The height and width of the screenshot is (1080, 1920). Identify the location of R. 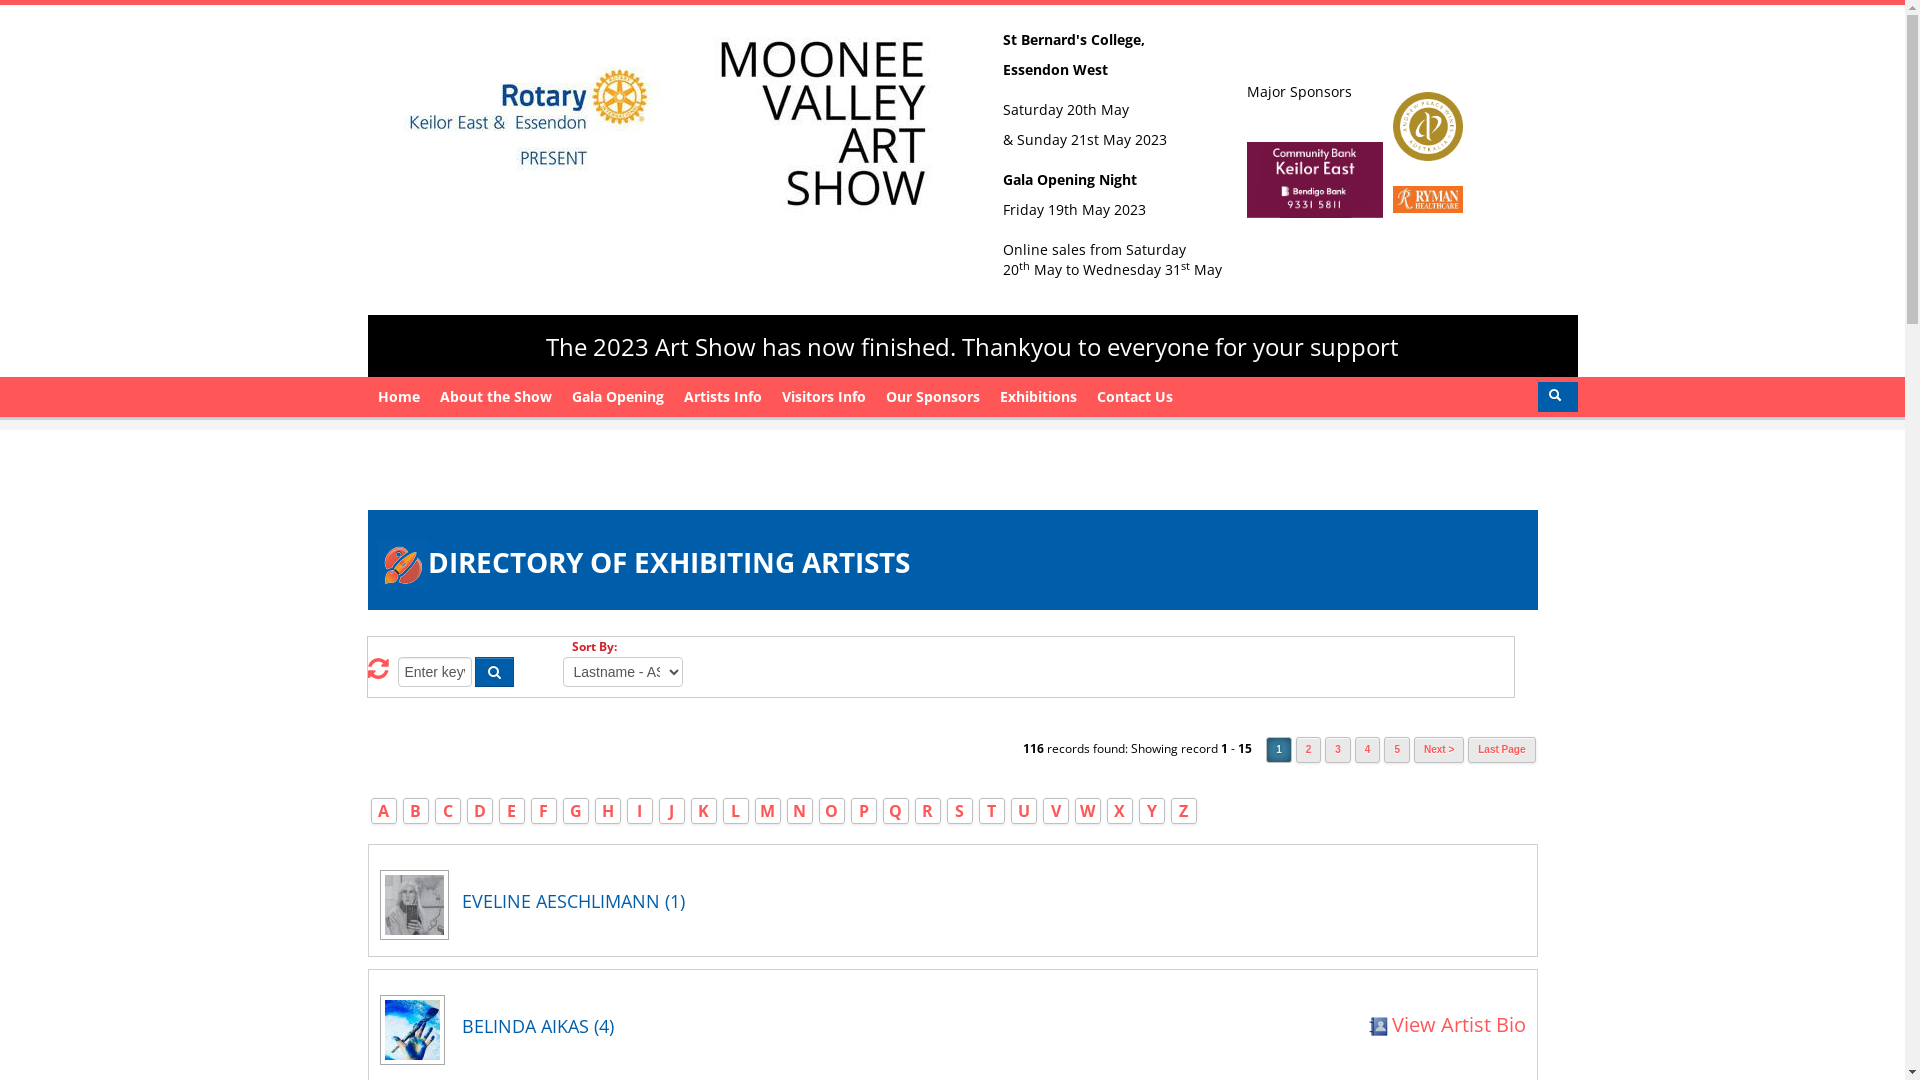
(928, 811).